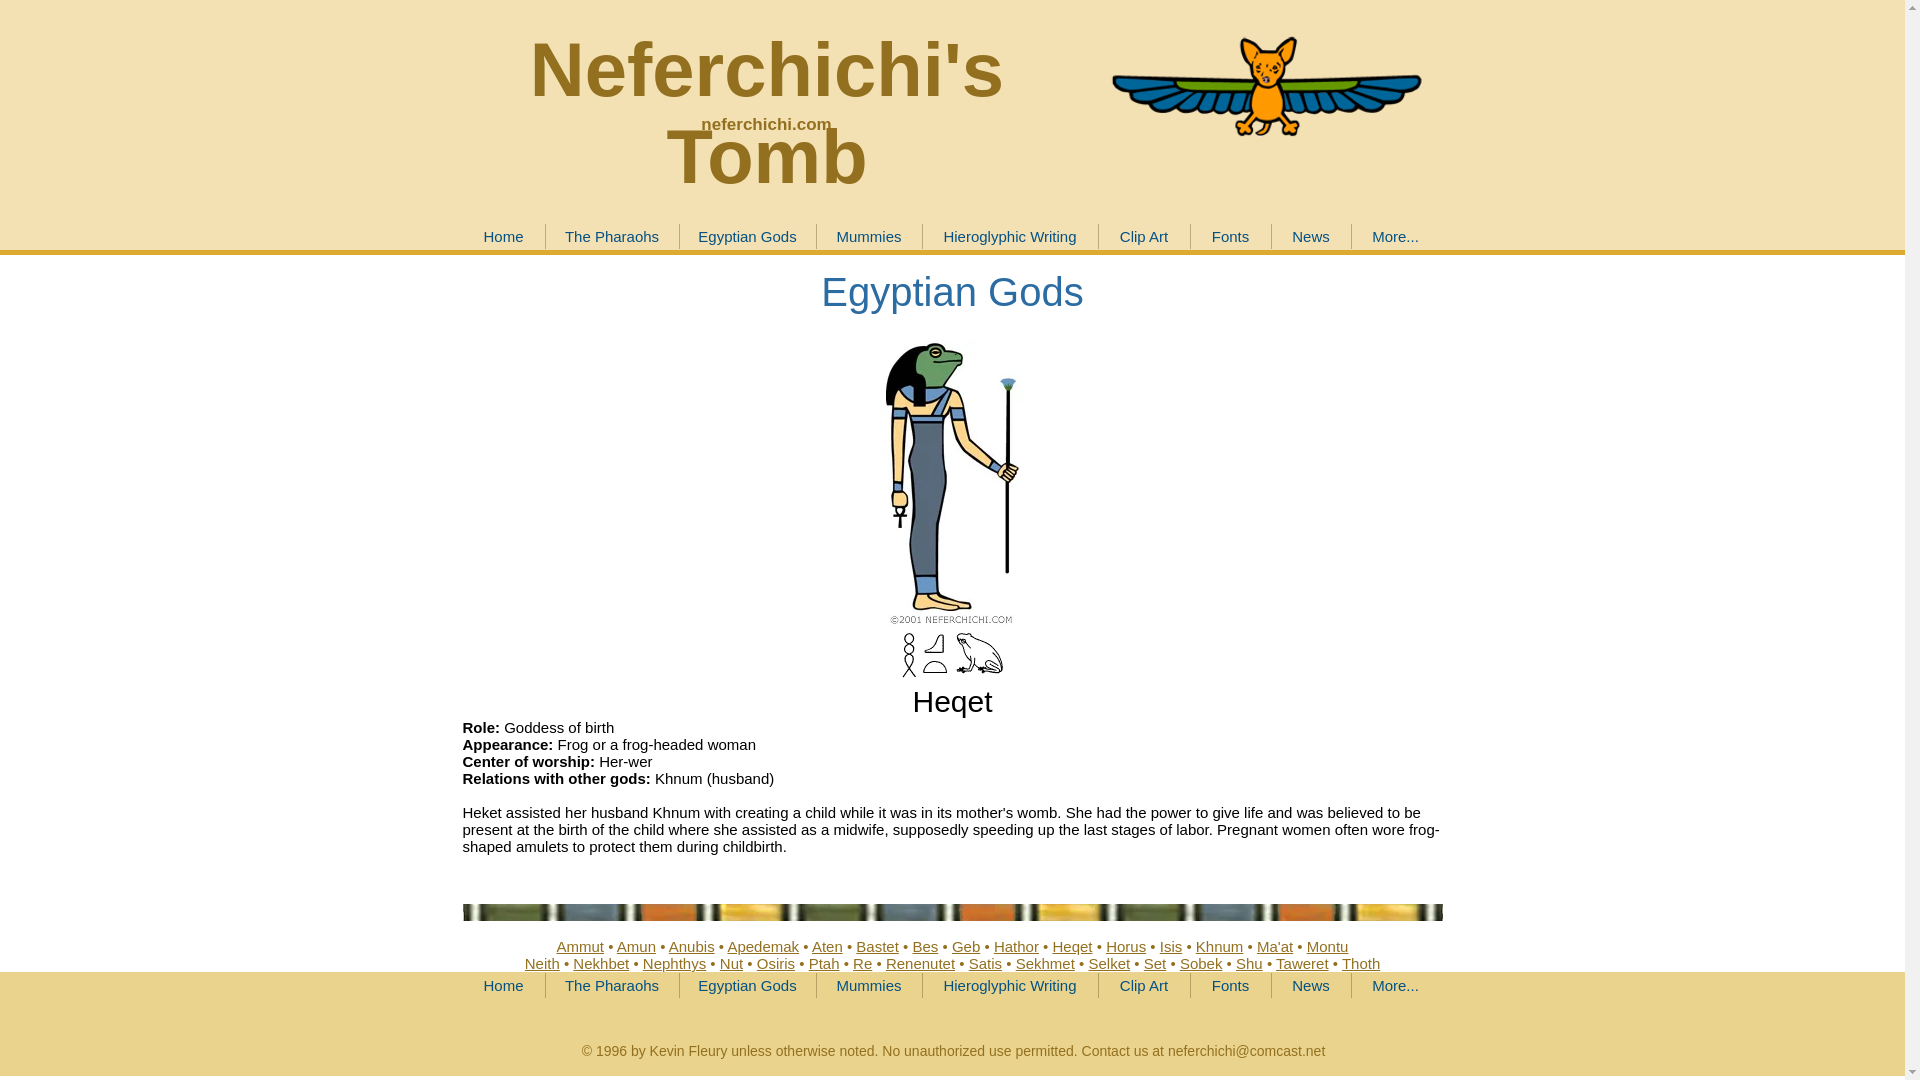  I want to click on Neith, so click(542, 963).